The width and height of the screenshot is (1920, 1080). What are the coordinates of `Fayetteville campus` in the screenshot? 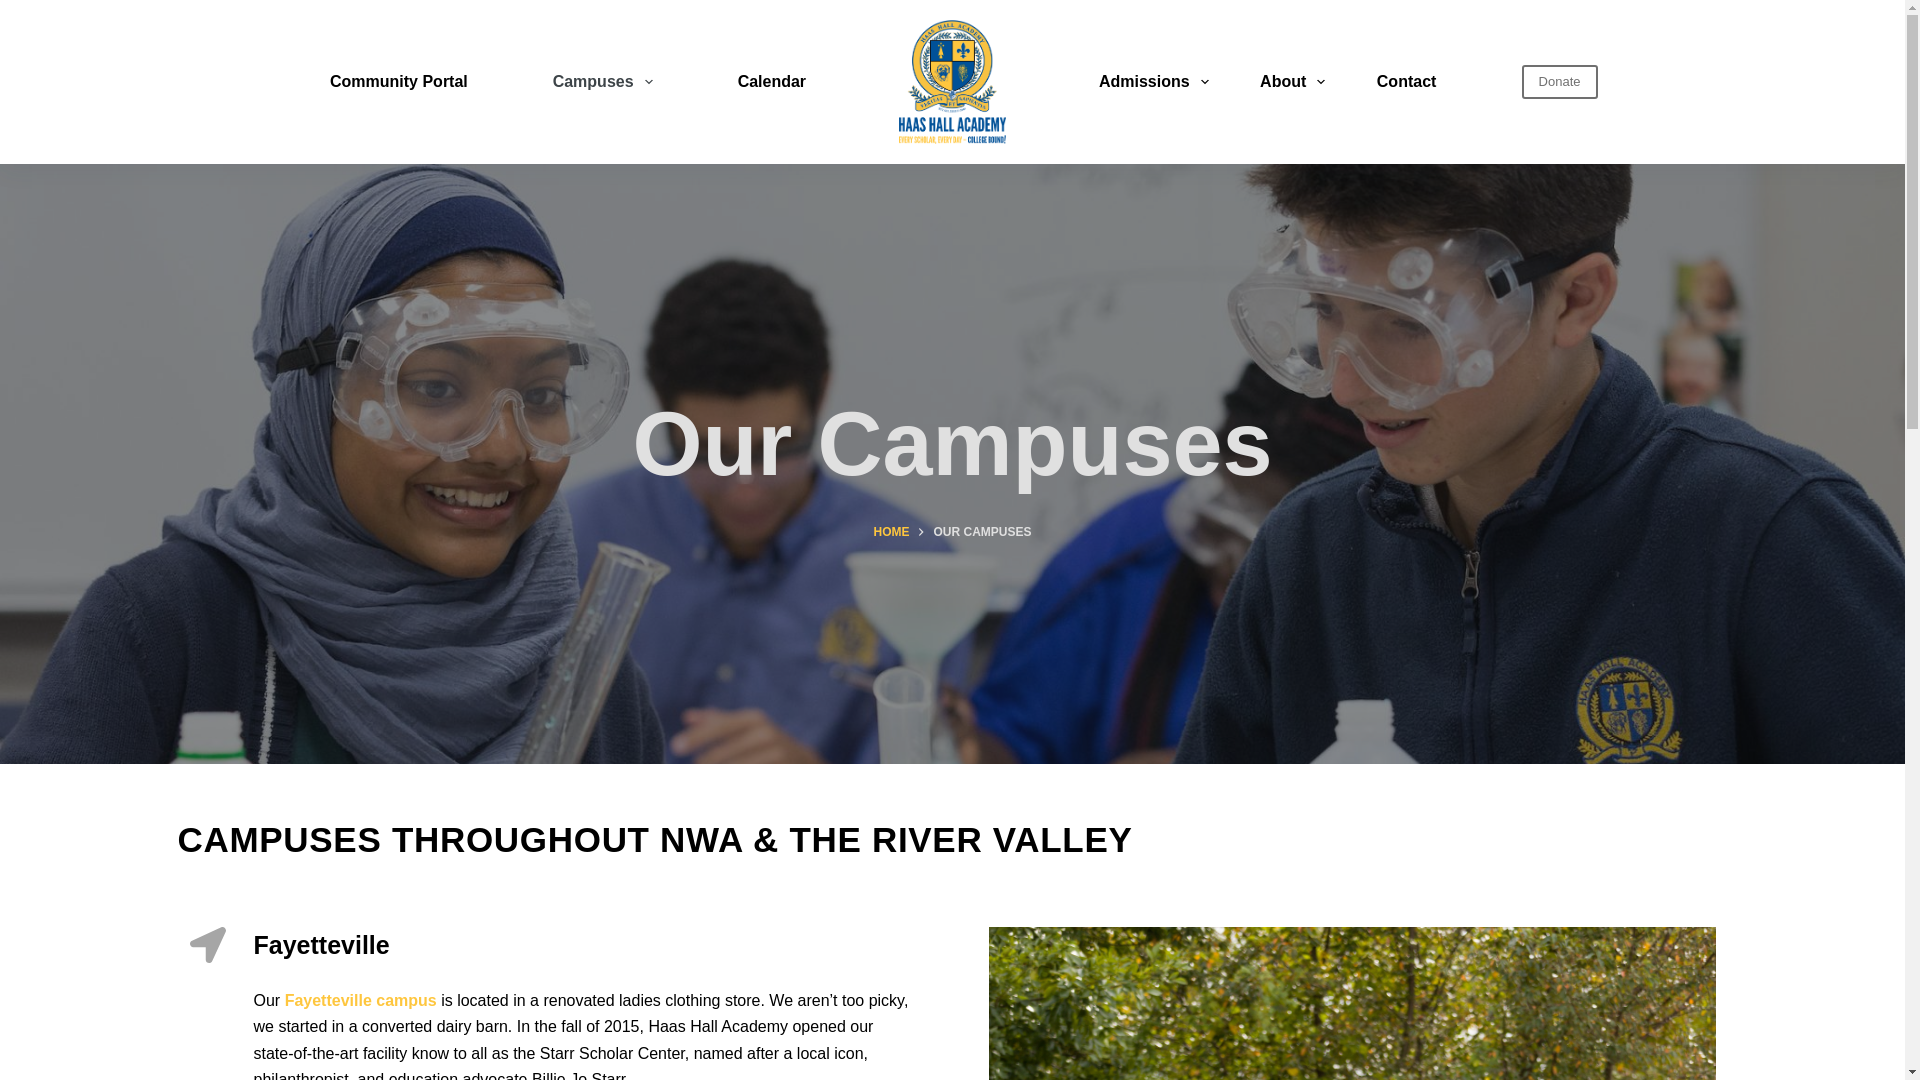 It's located at (360, 1000).